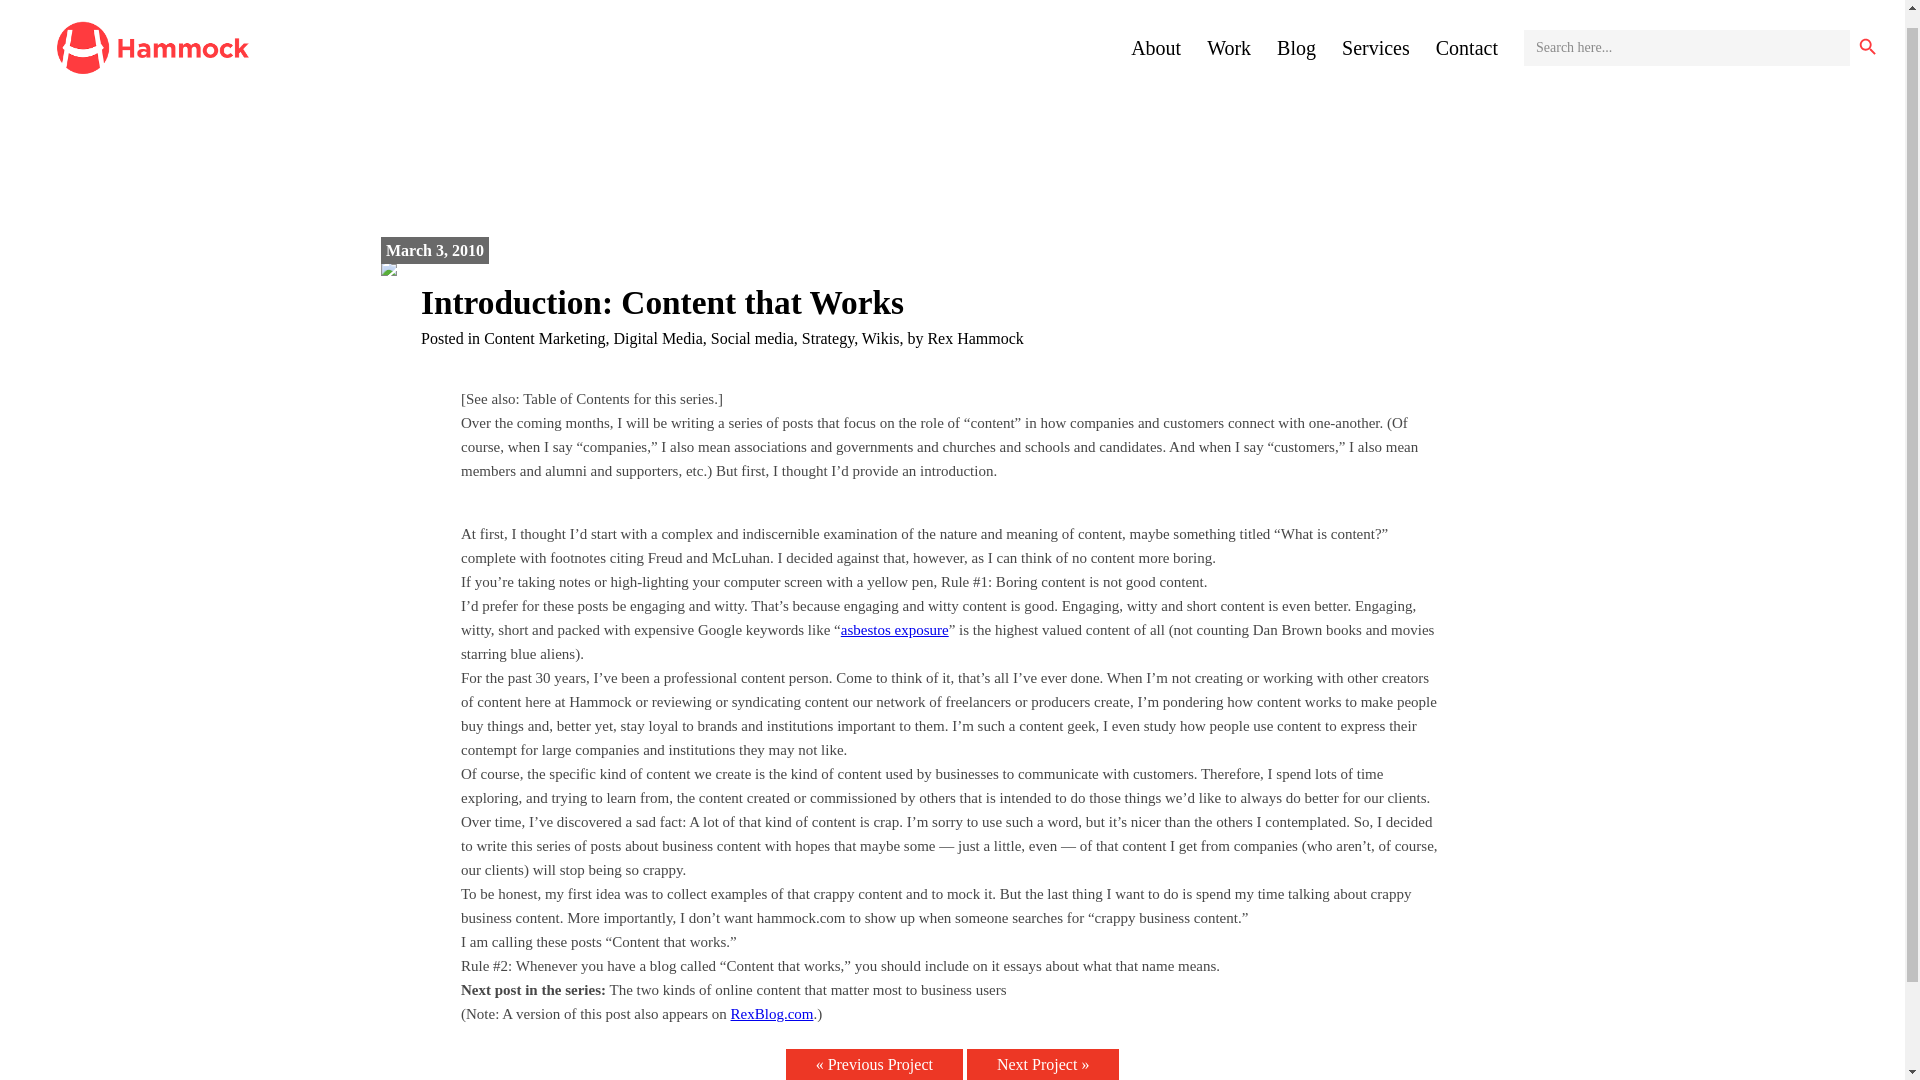  I want to click on Services, so click(1376, 32).